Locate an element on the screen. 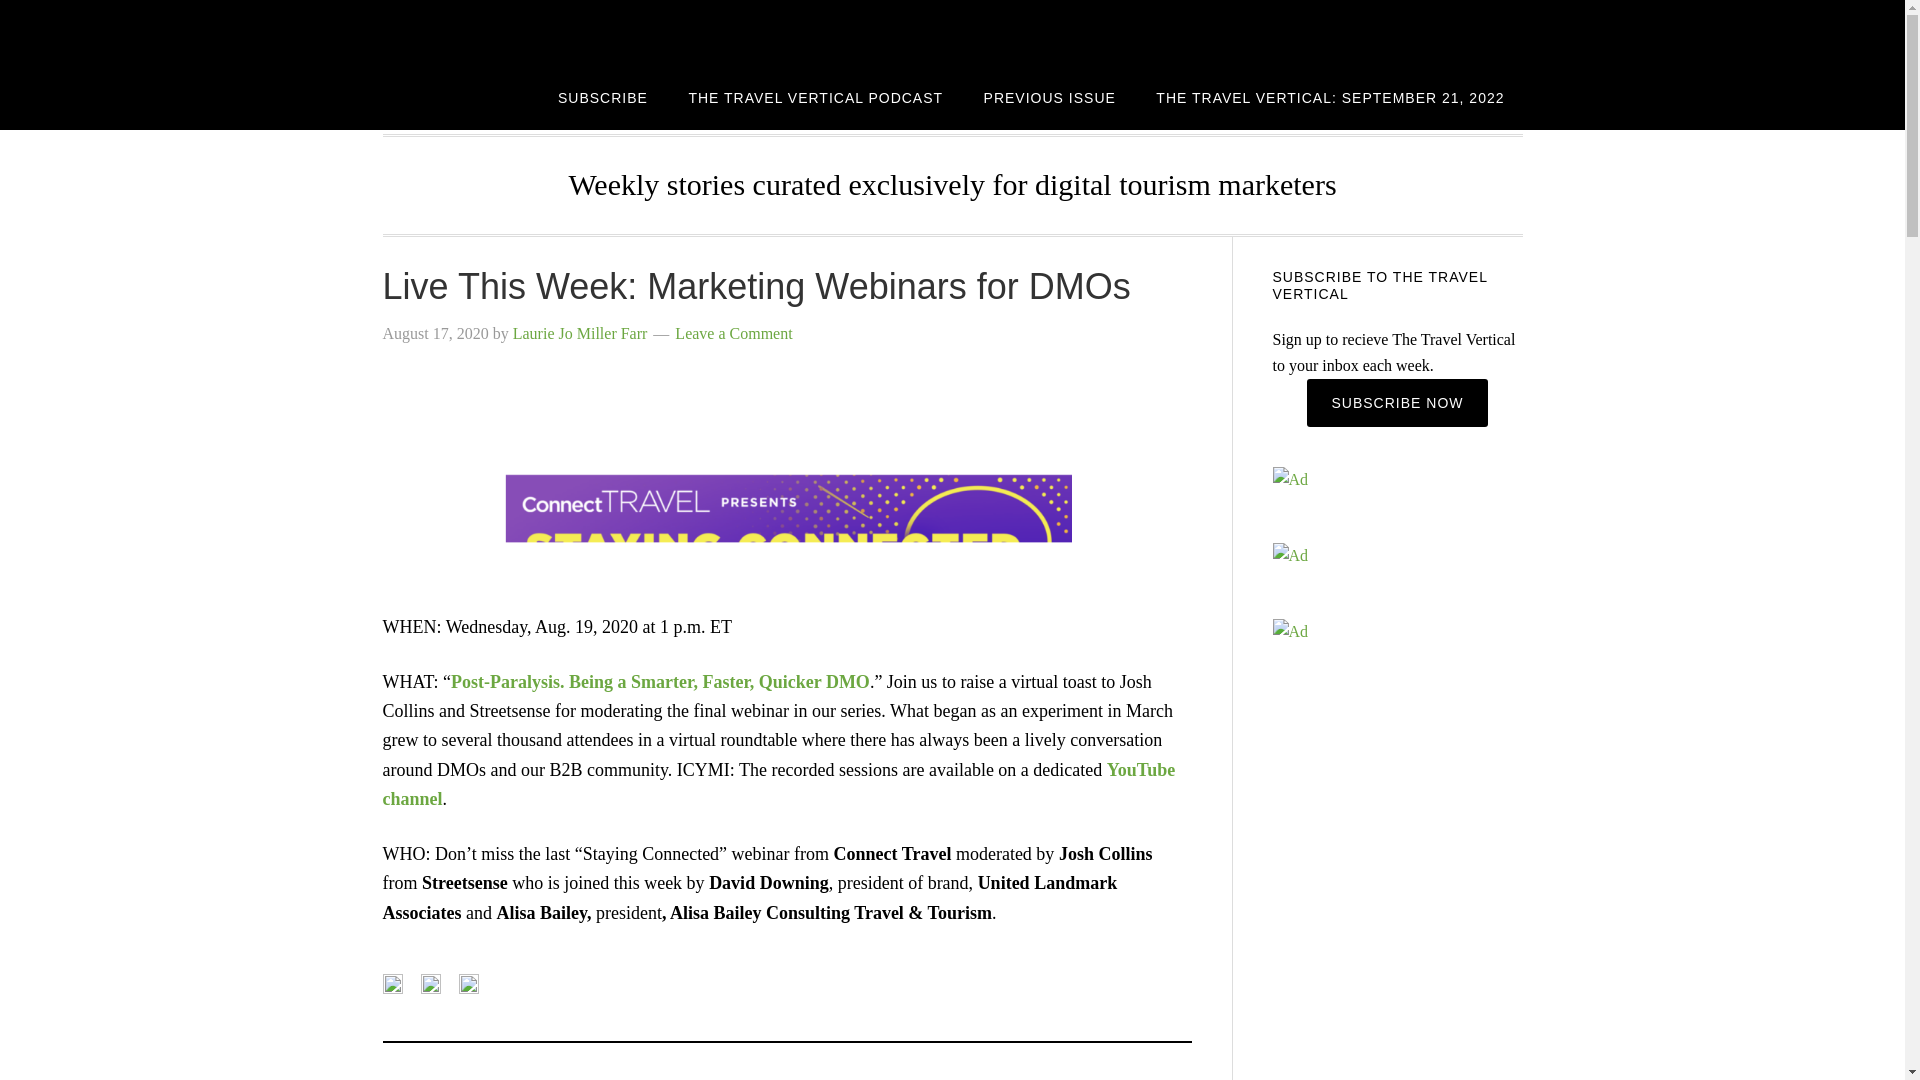 This screenshot has height=1080, width=1920. Subscribe Now is located at coordinates (1396, 402).